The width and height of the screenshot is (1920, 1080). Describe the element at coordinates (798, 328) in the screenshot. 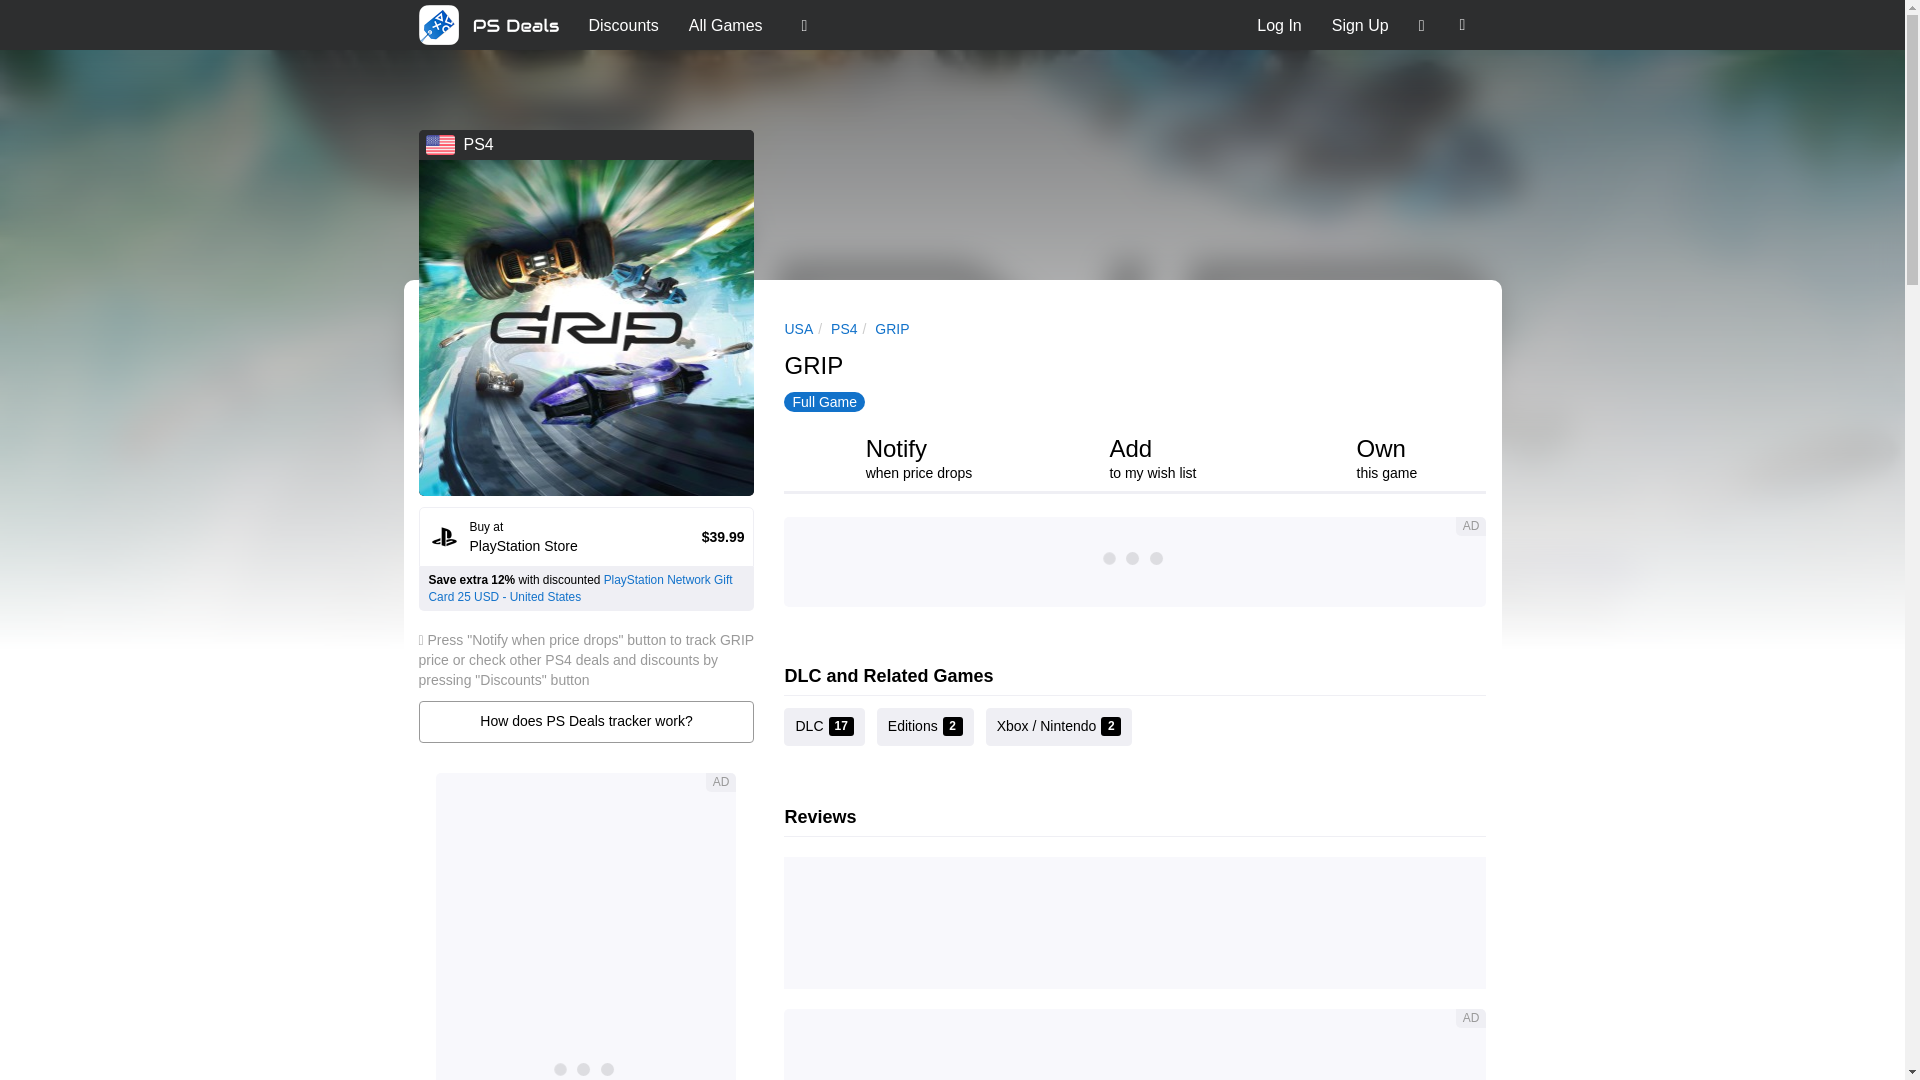

I see `USA` at that location.